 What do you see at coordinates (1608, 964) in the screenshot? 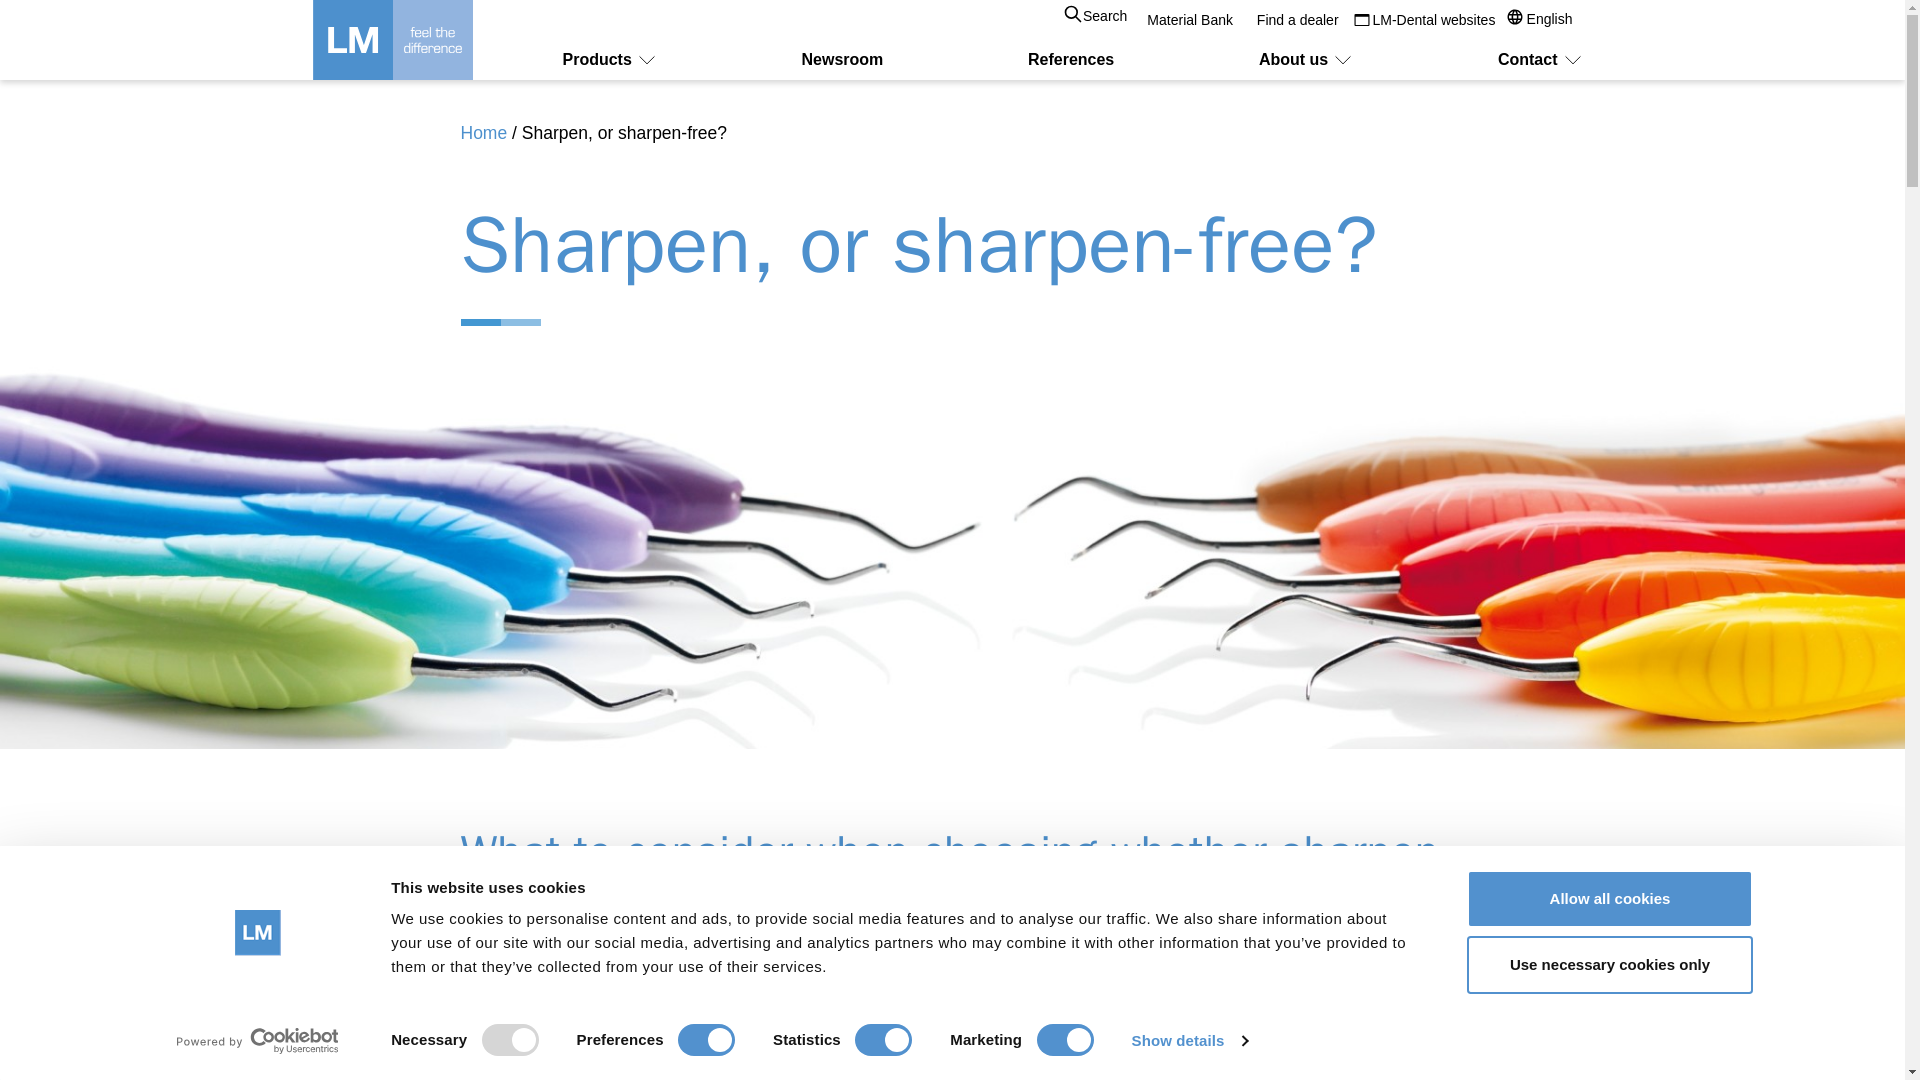
I see `Use necessary cookies only` at bounding box center [1608, 964].